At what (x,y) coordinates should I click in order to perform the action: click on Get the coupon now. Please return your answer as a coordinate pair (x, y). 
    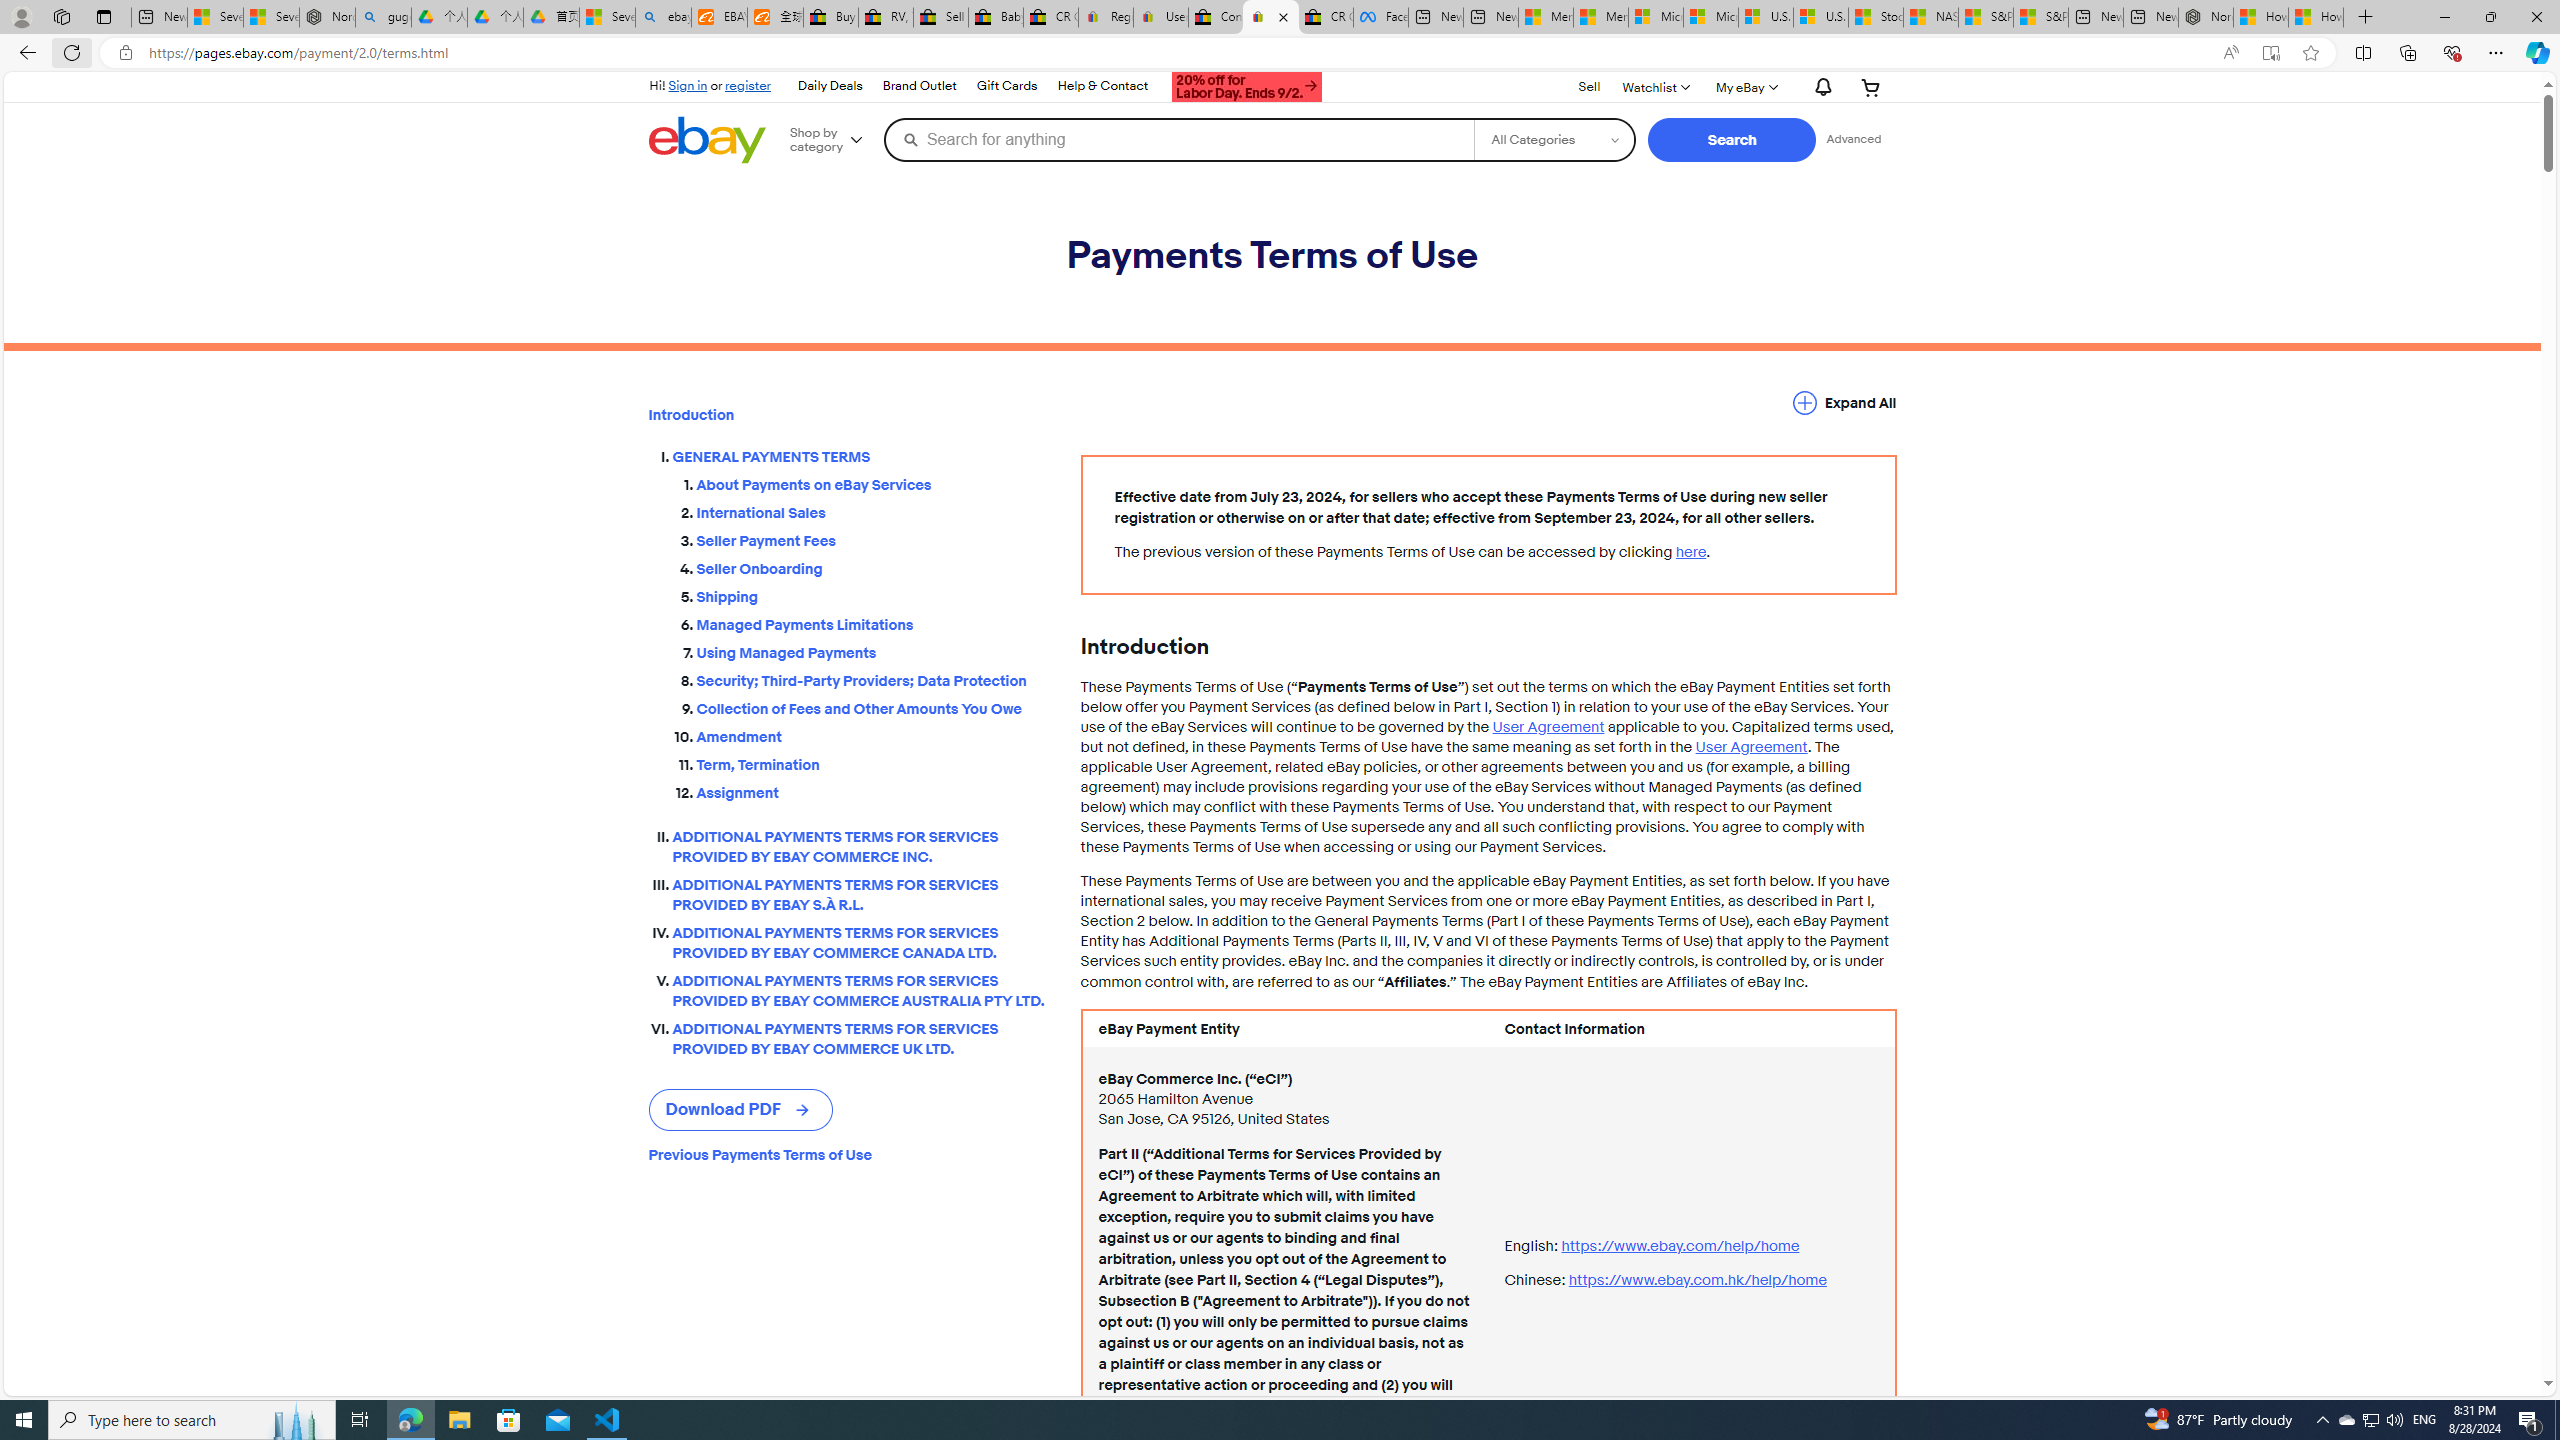
    Looking at the image, I should click on (1248, 89).